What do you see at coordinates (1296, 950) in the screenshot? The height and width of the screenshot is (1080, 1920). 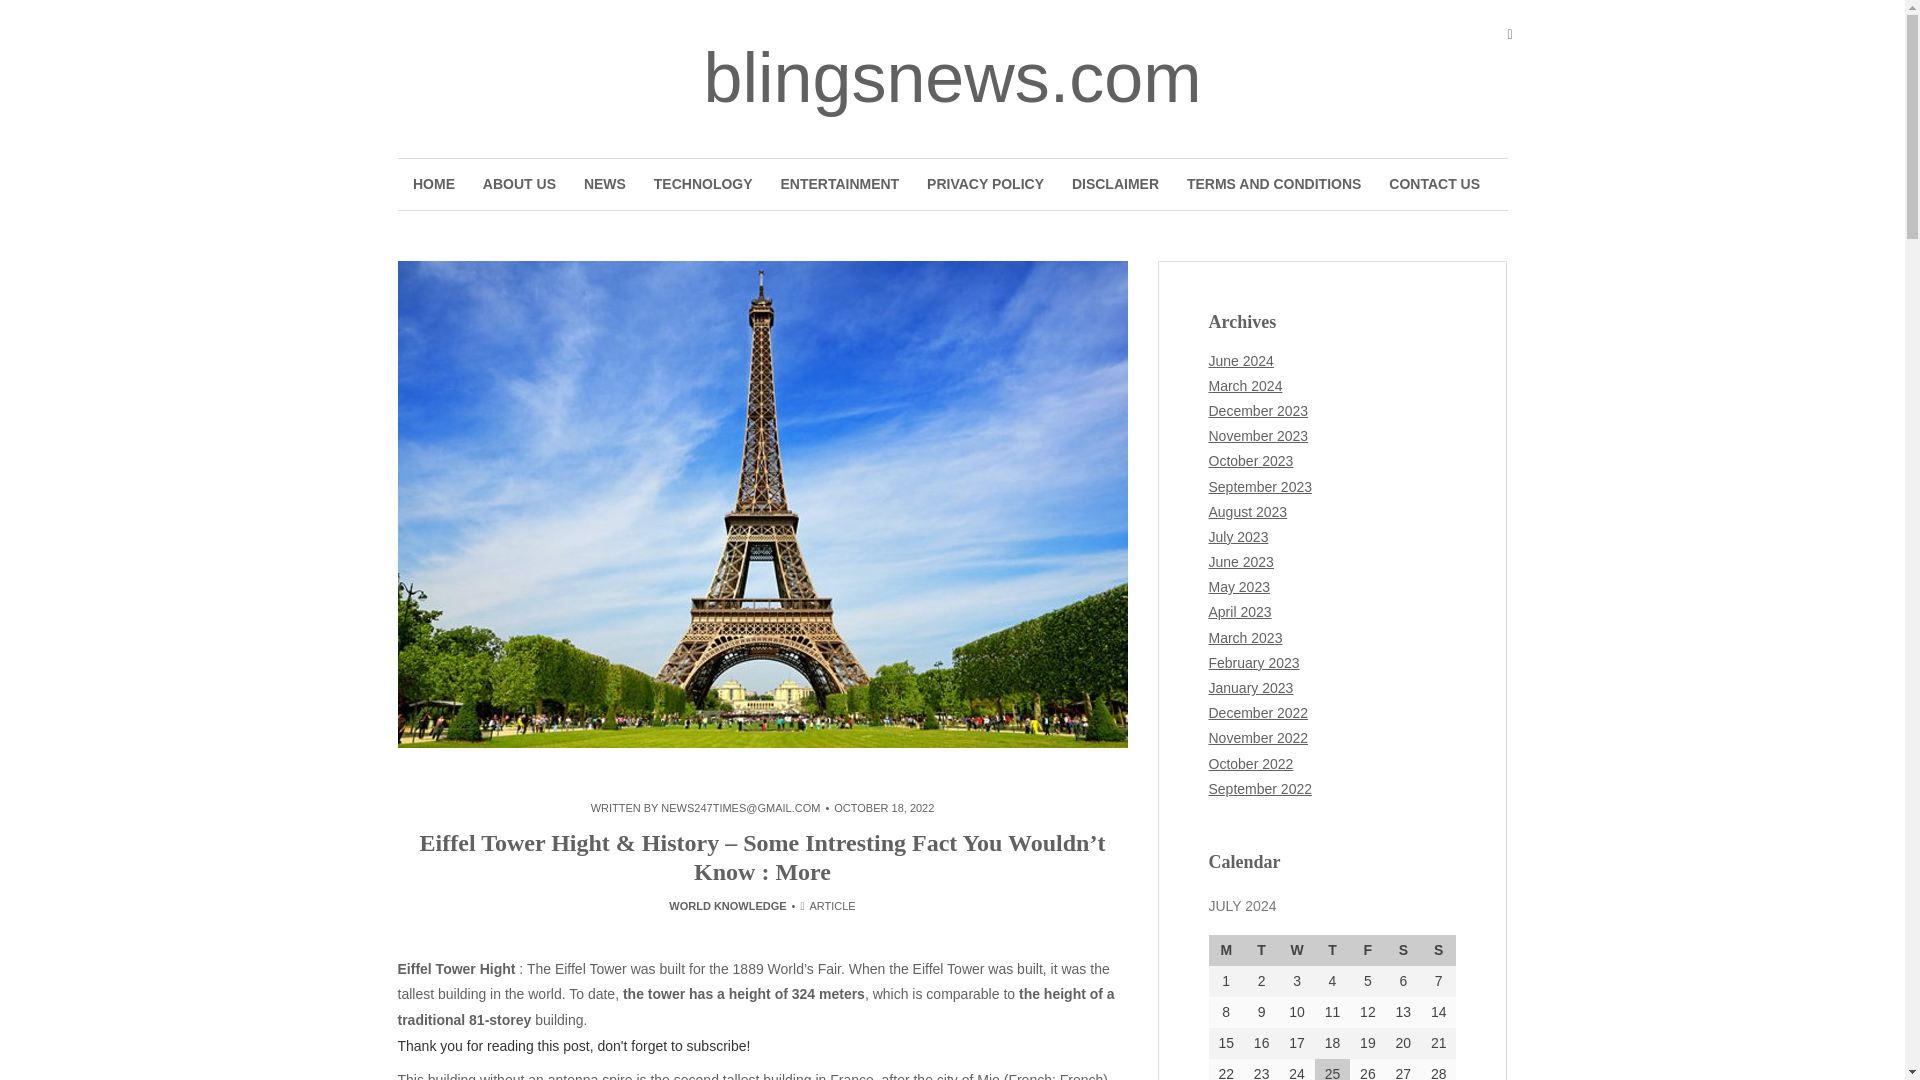 I see `Wednesday` at bounding box center [1296, 950].